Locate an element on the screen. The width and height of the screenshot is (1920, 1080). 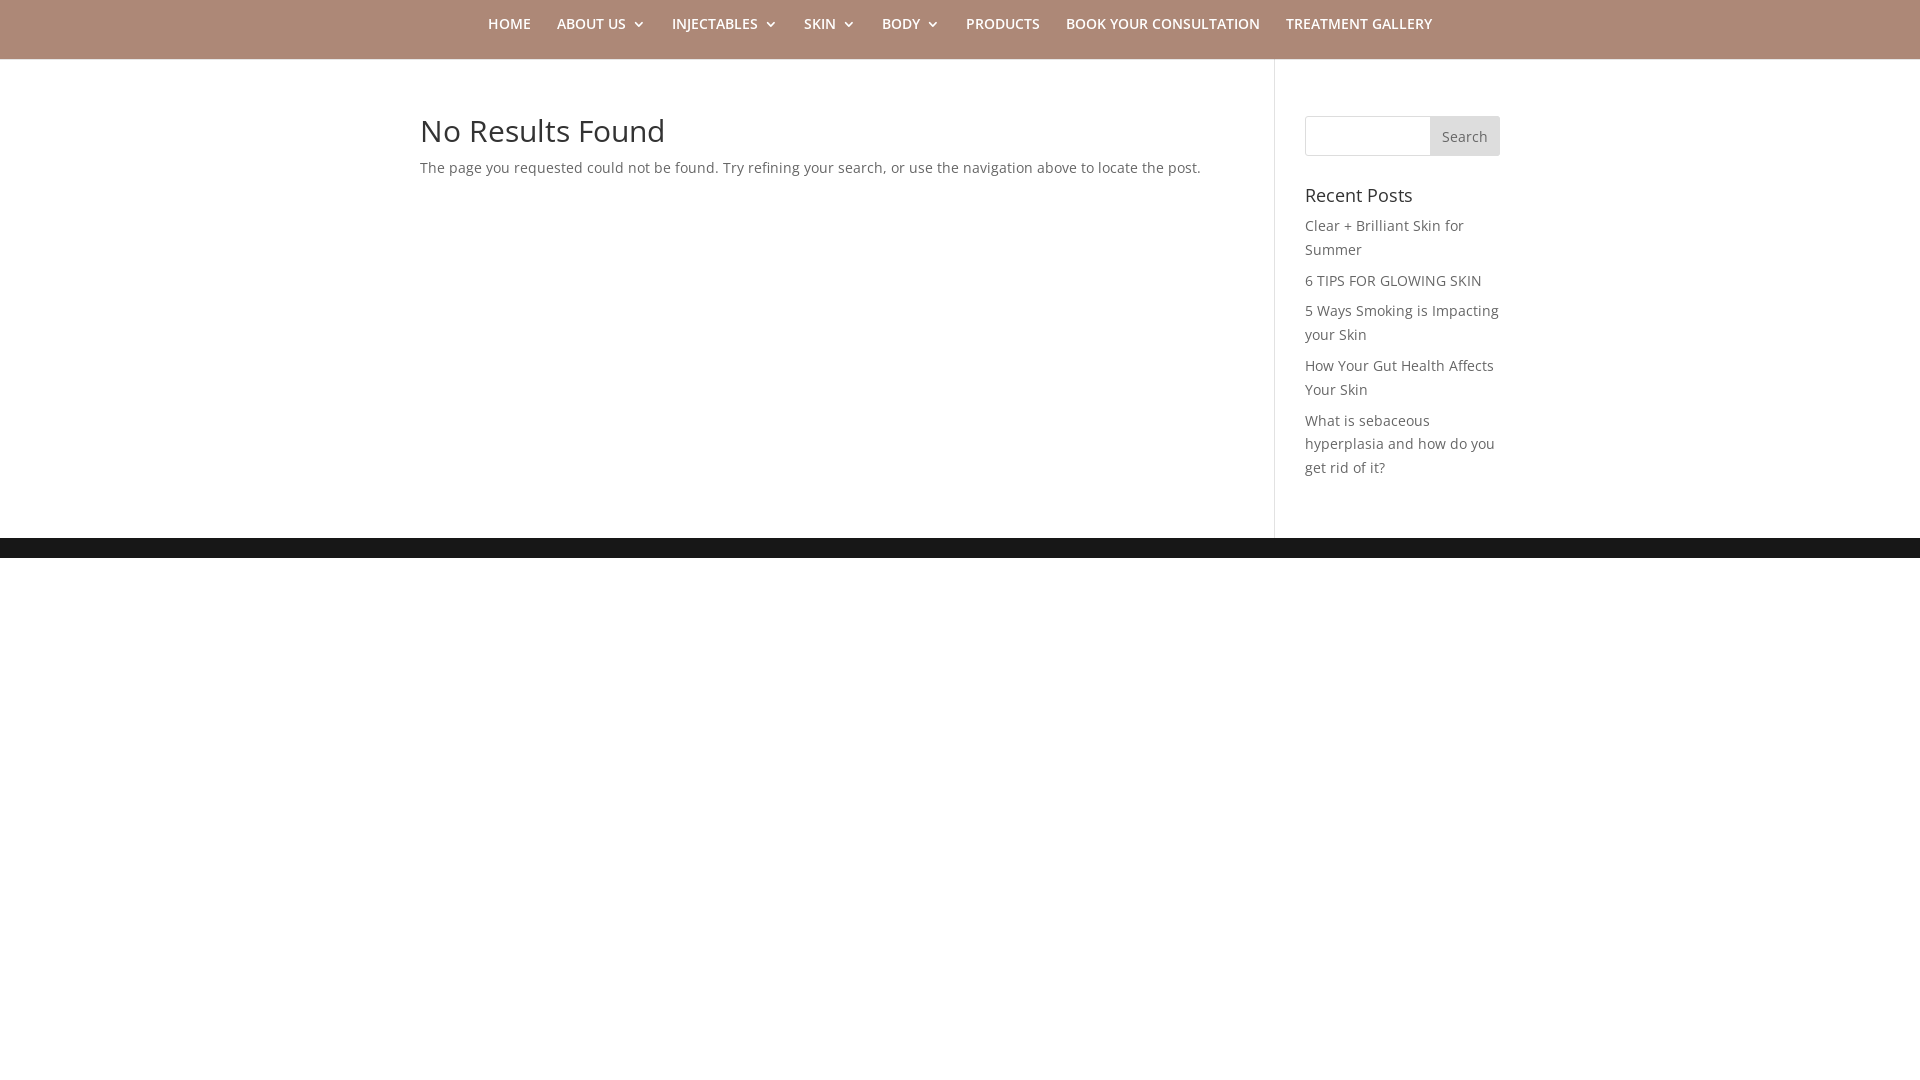
5 Ways Smoking is Impacting your Skin is located at coordinates (1402, 322).